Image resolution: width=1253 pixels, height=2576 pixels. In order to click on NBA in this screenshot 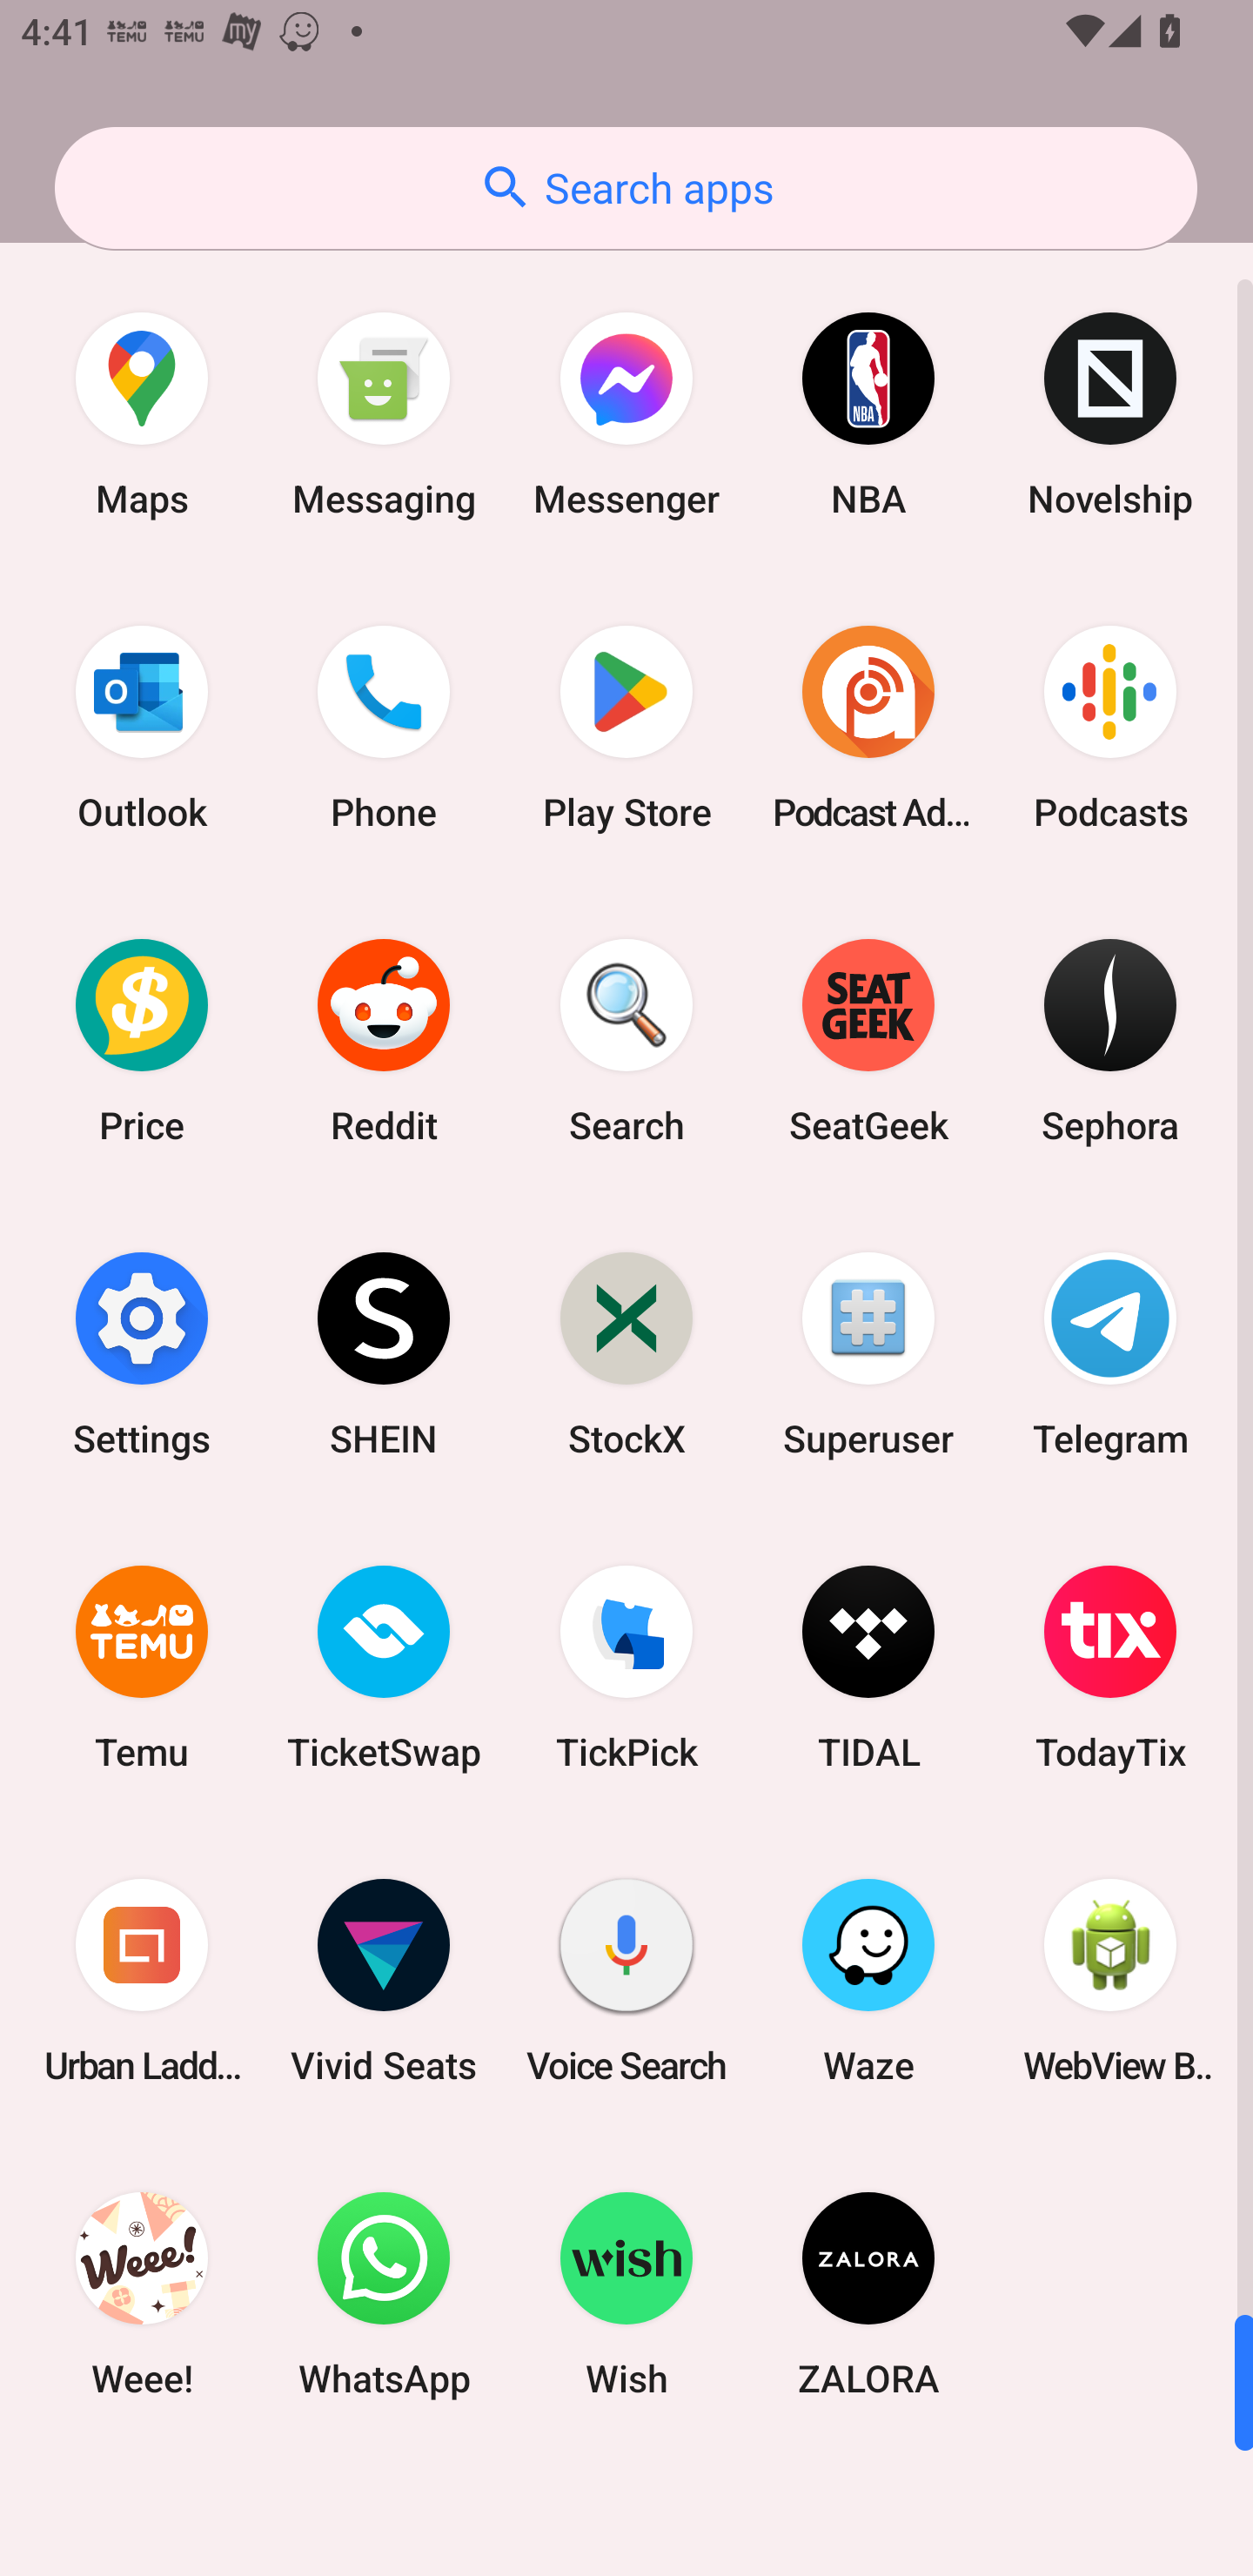, I will do `click(868, 414)`.